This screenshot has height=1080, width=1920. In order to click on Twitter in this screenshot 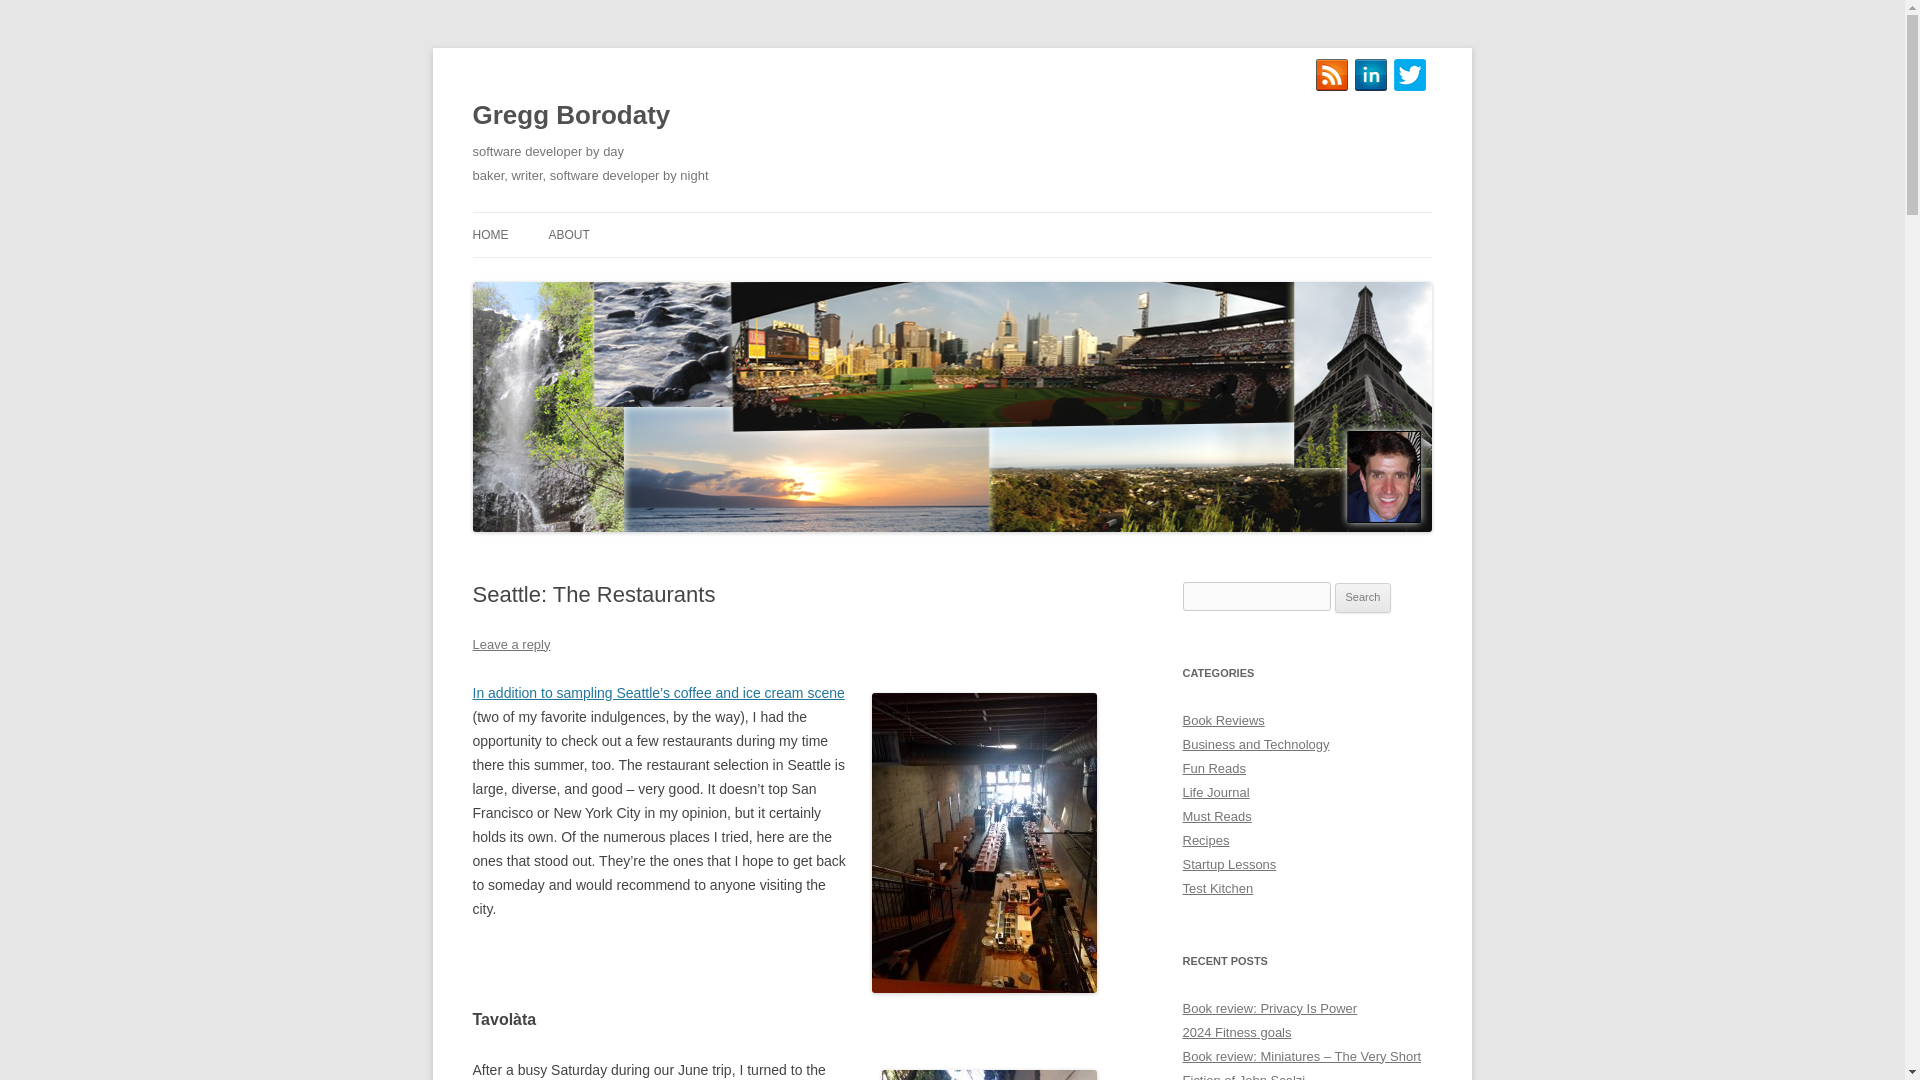, I will do `click(1410, 74)`.